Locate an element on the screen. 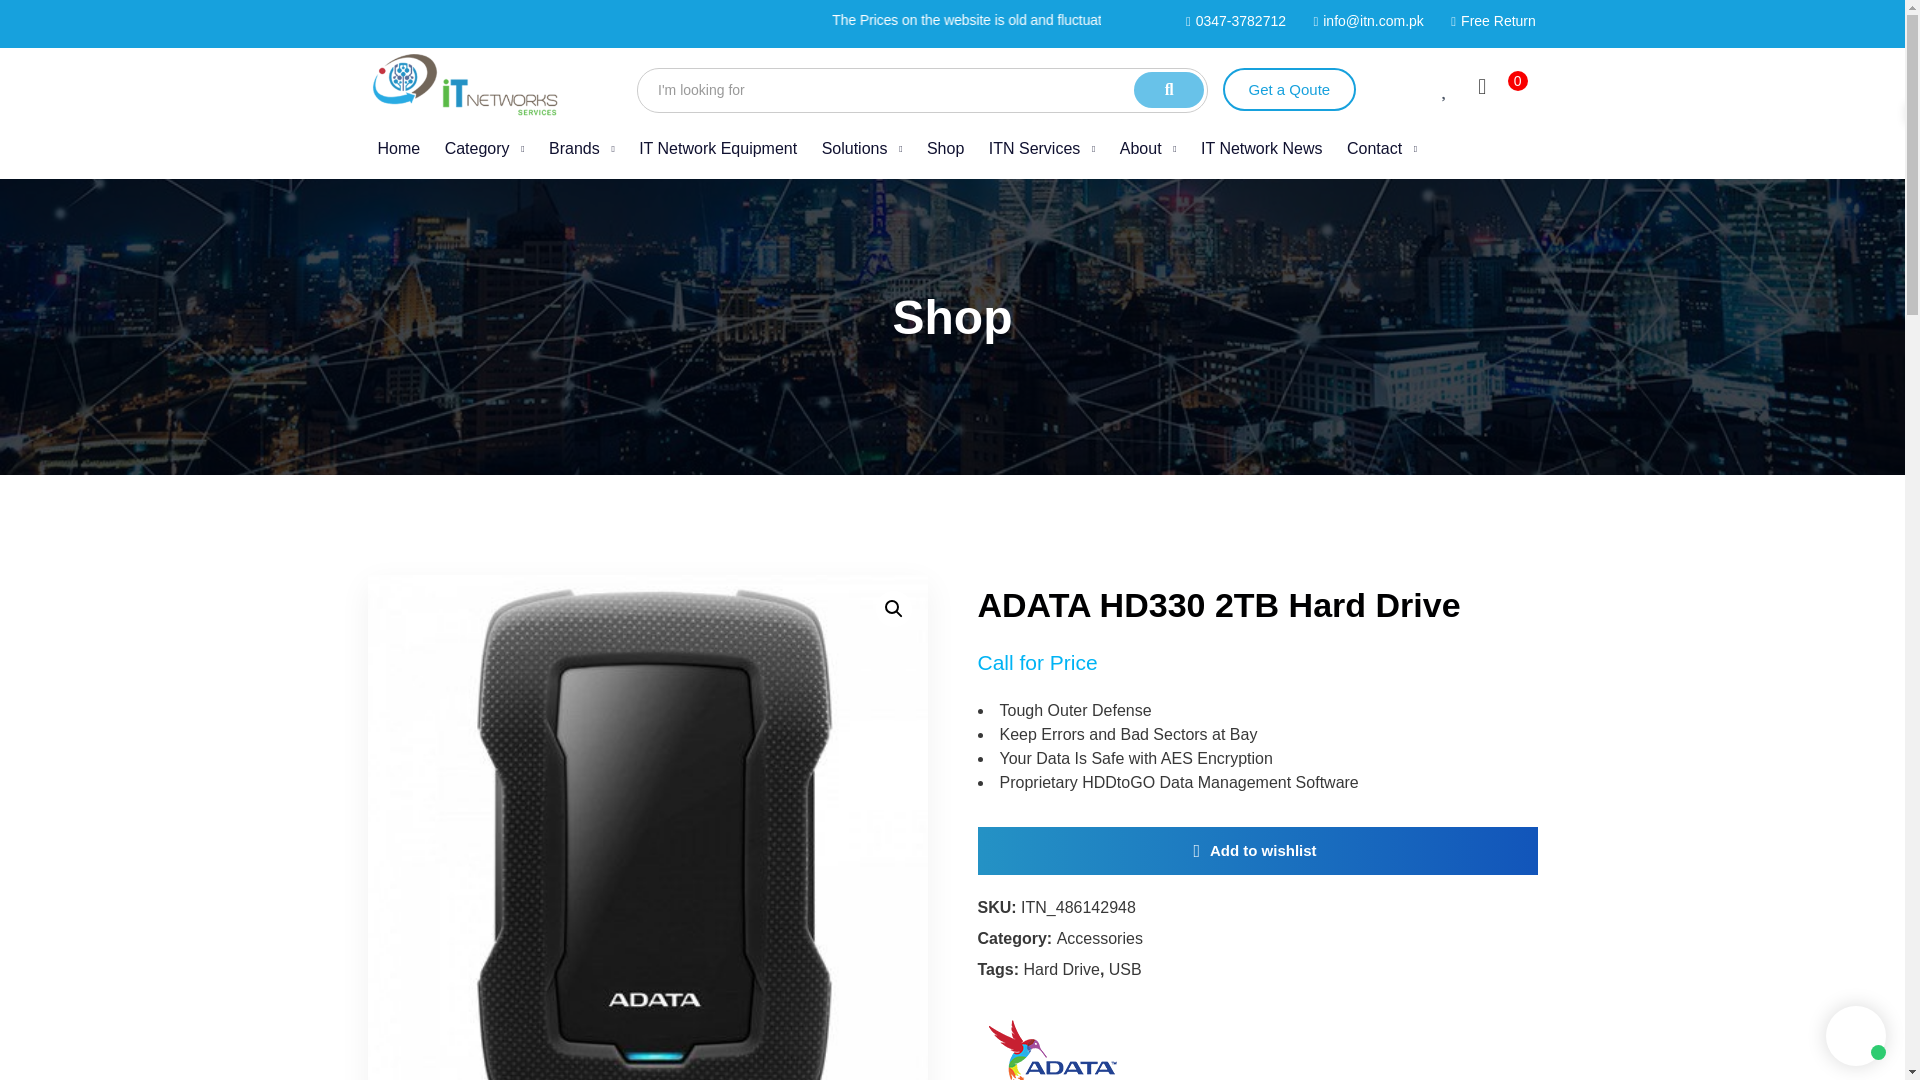 The image size is (1920, 1080). Category is located at coordinates (1230, 21).